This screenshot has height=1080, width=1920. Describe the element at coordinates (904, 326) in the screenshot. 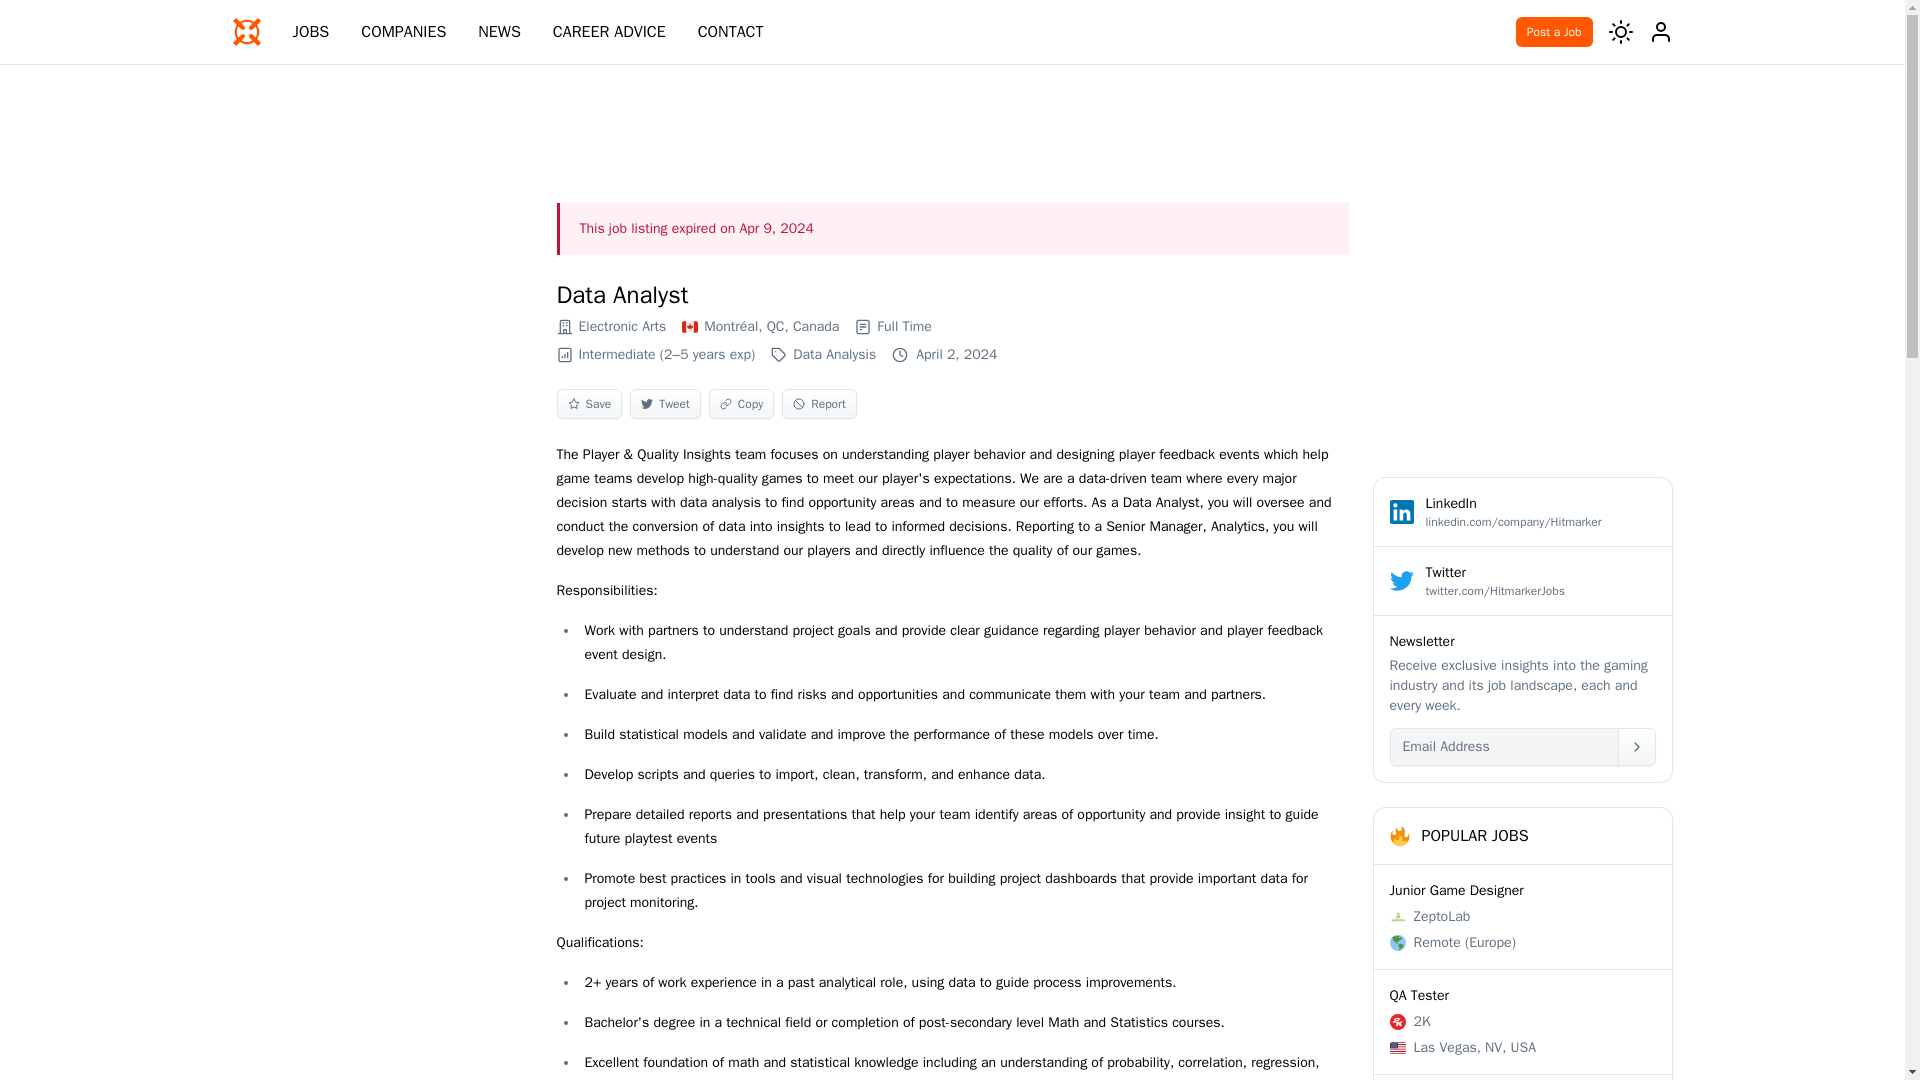

I see `CONTACT` at that location.